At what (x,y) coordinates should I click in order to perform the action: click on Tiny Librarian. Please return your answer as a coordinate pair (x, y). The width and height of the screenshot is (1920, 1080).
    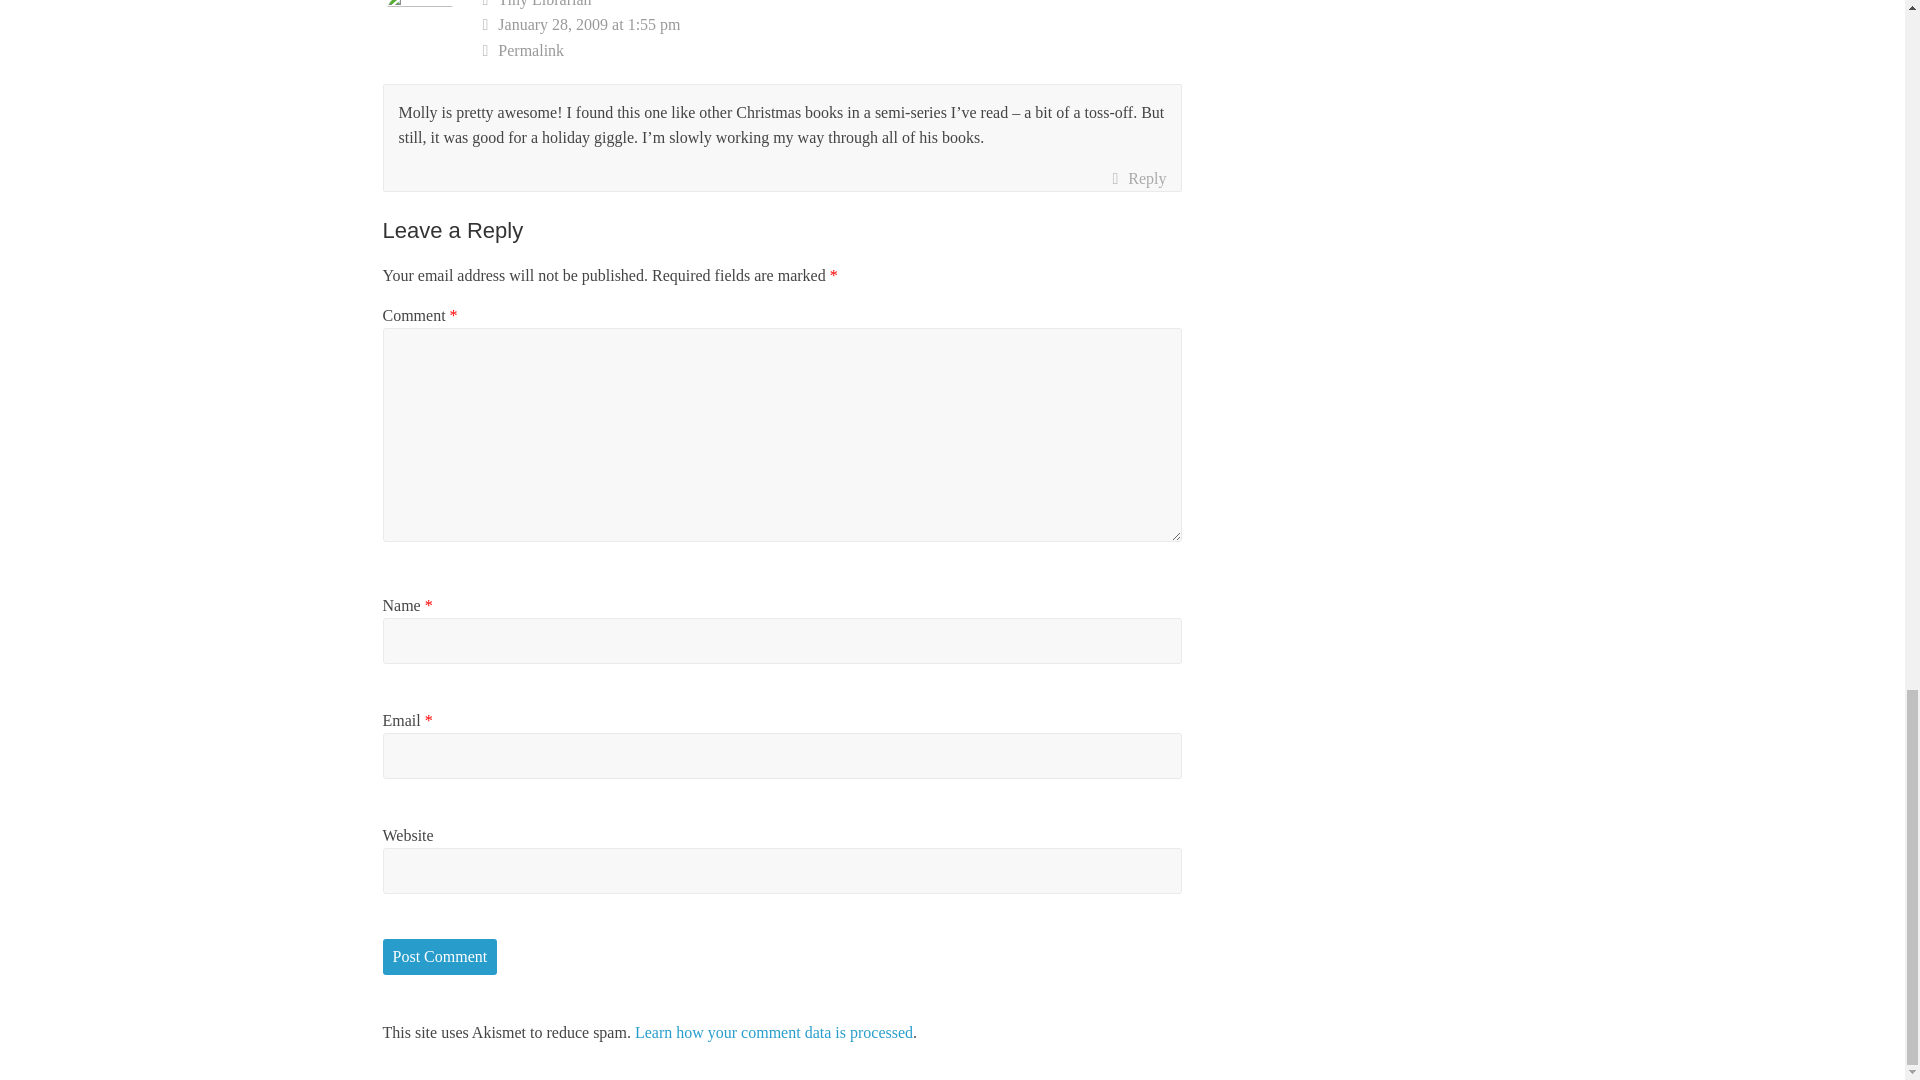
    Looking at the image, I should click on (544, 4).